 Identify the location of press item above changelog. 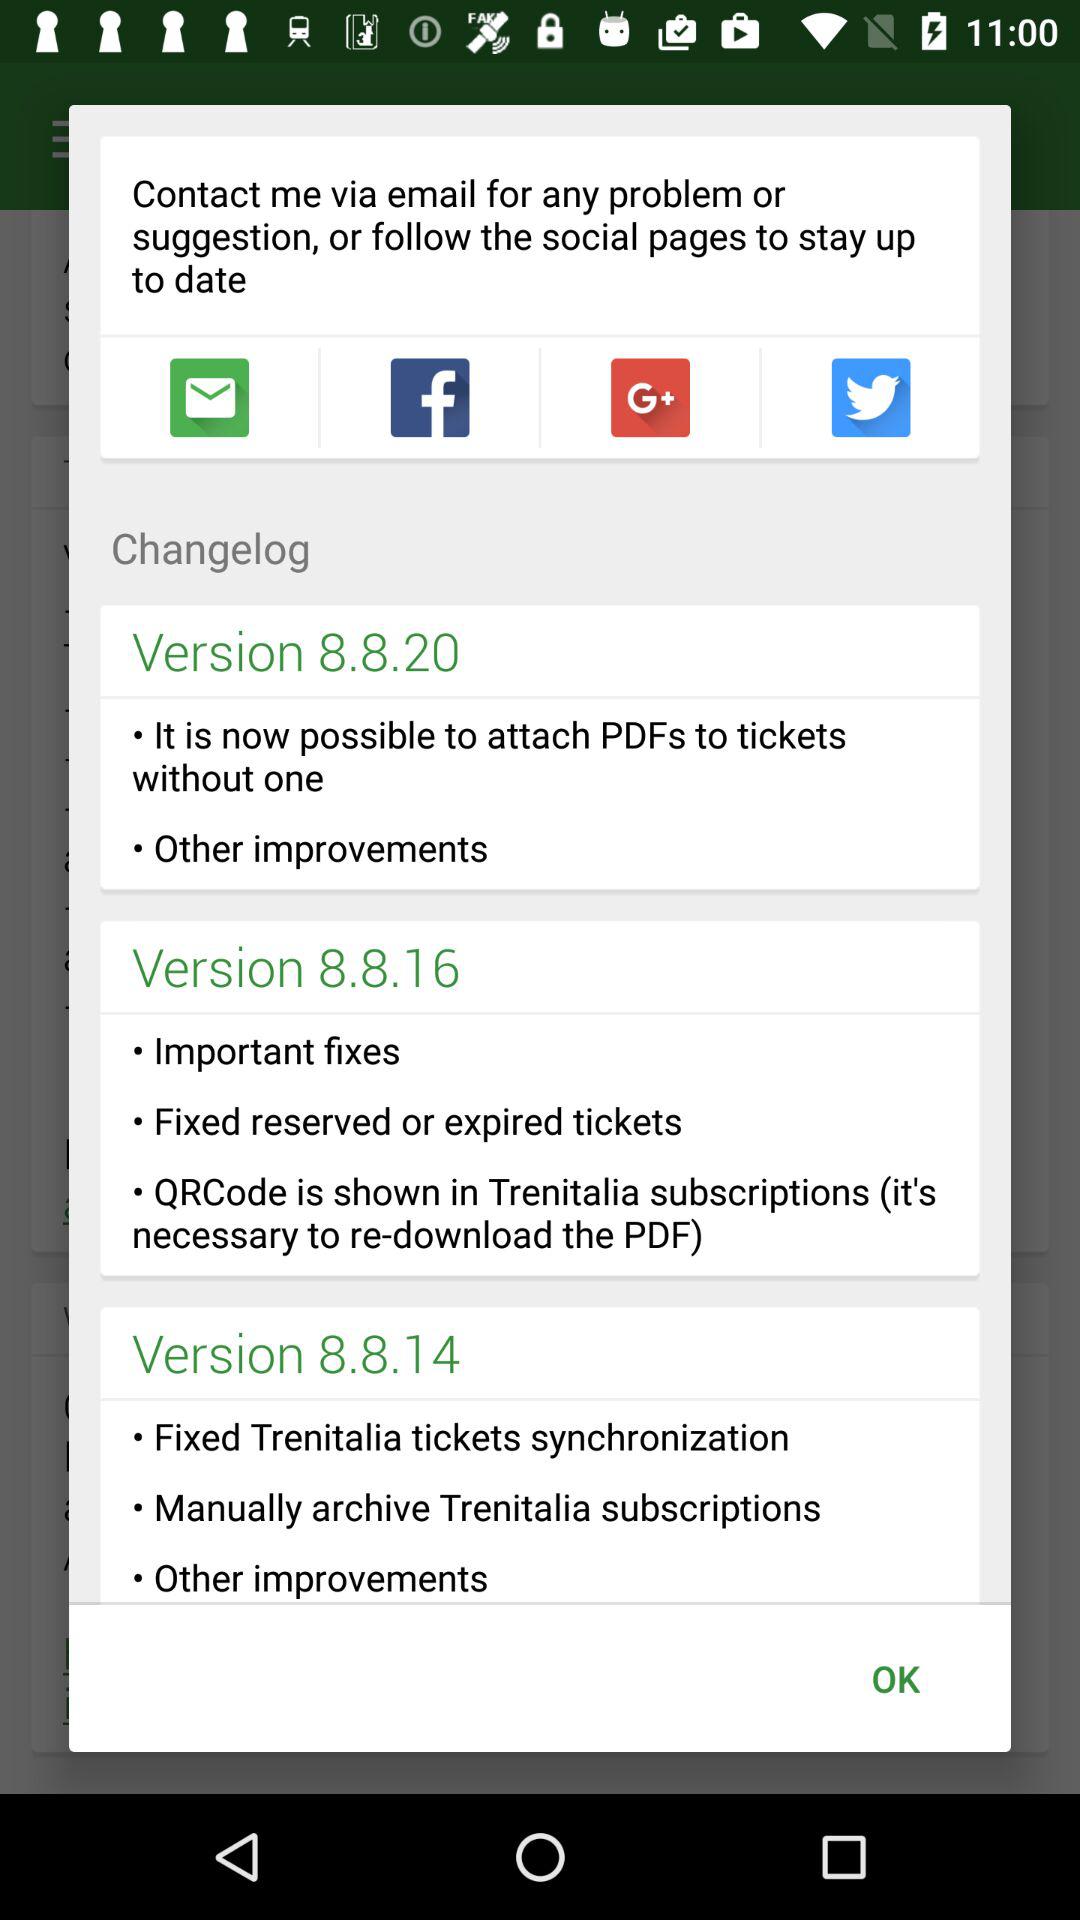
(870, 398).